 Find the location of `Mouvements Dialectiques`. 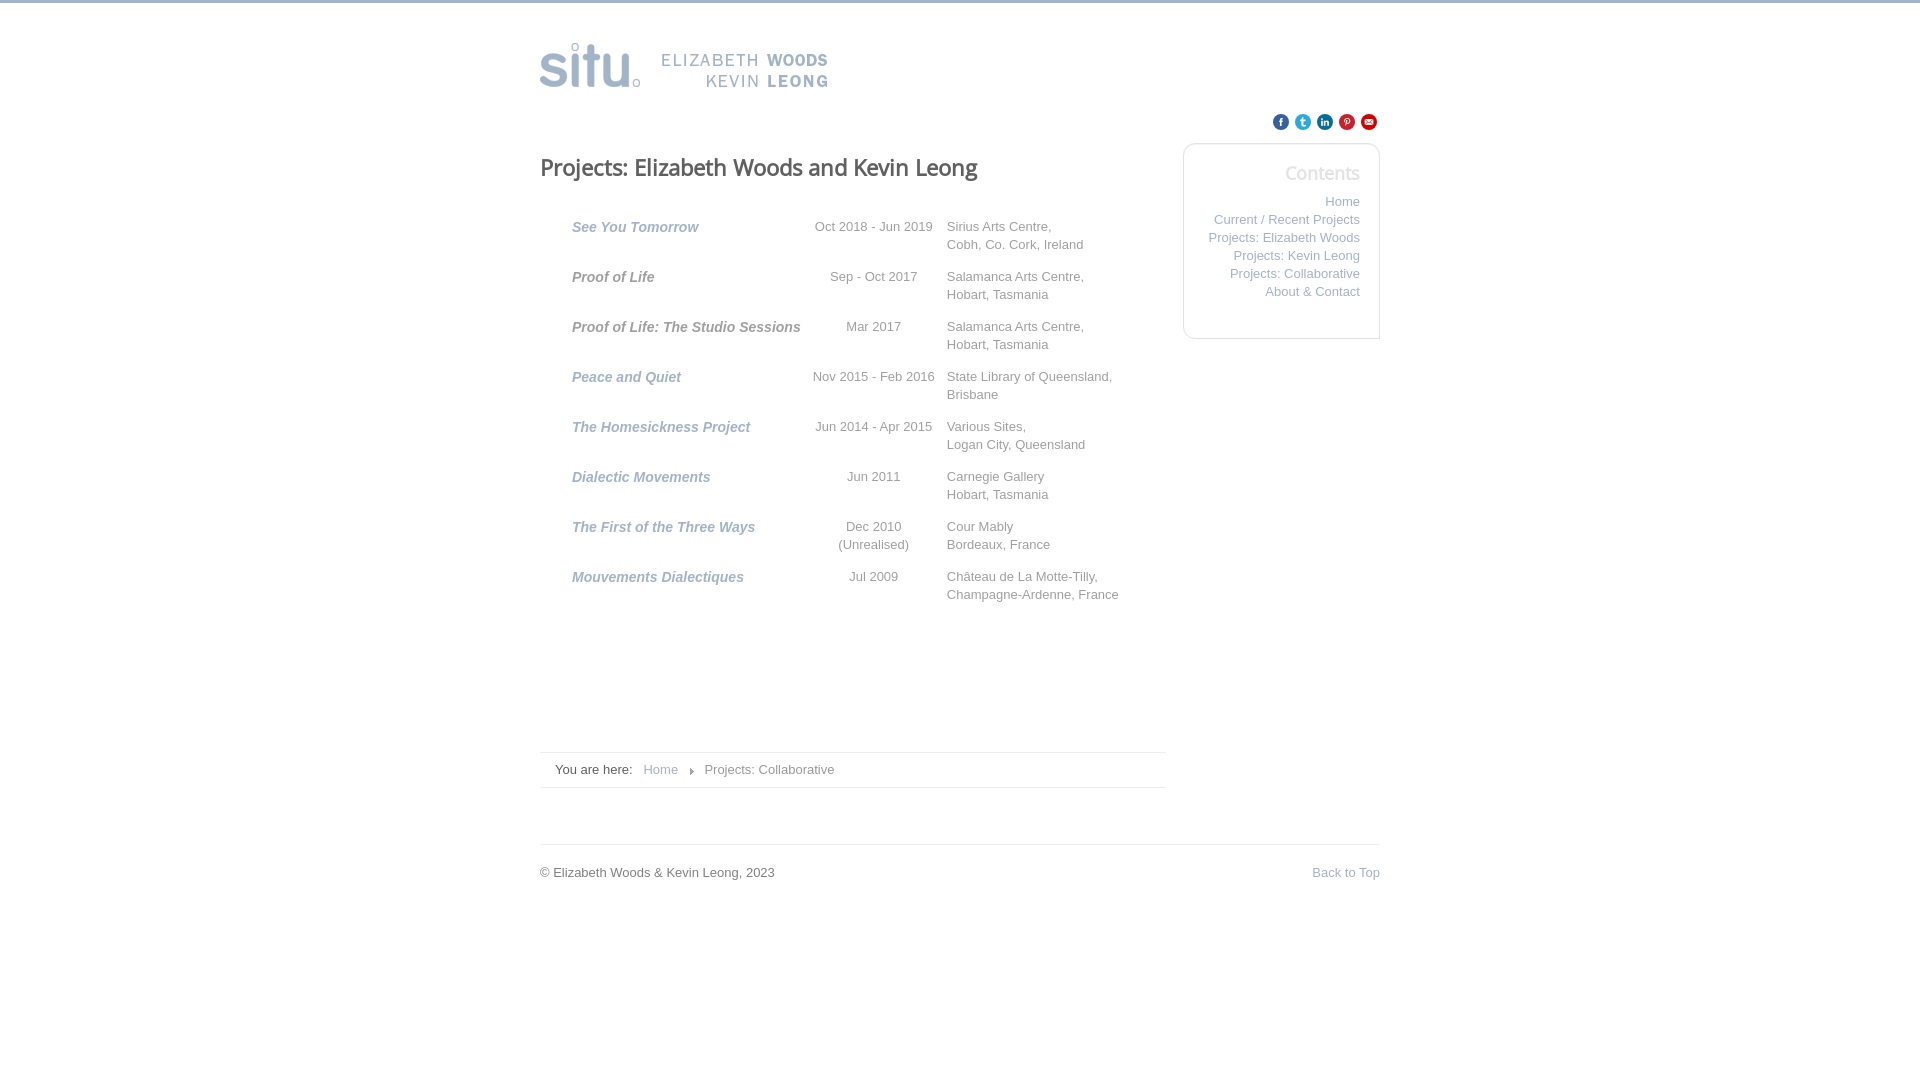

Mouvements Dialectiques is located at coordinates (658, 577).